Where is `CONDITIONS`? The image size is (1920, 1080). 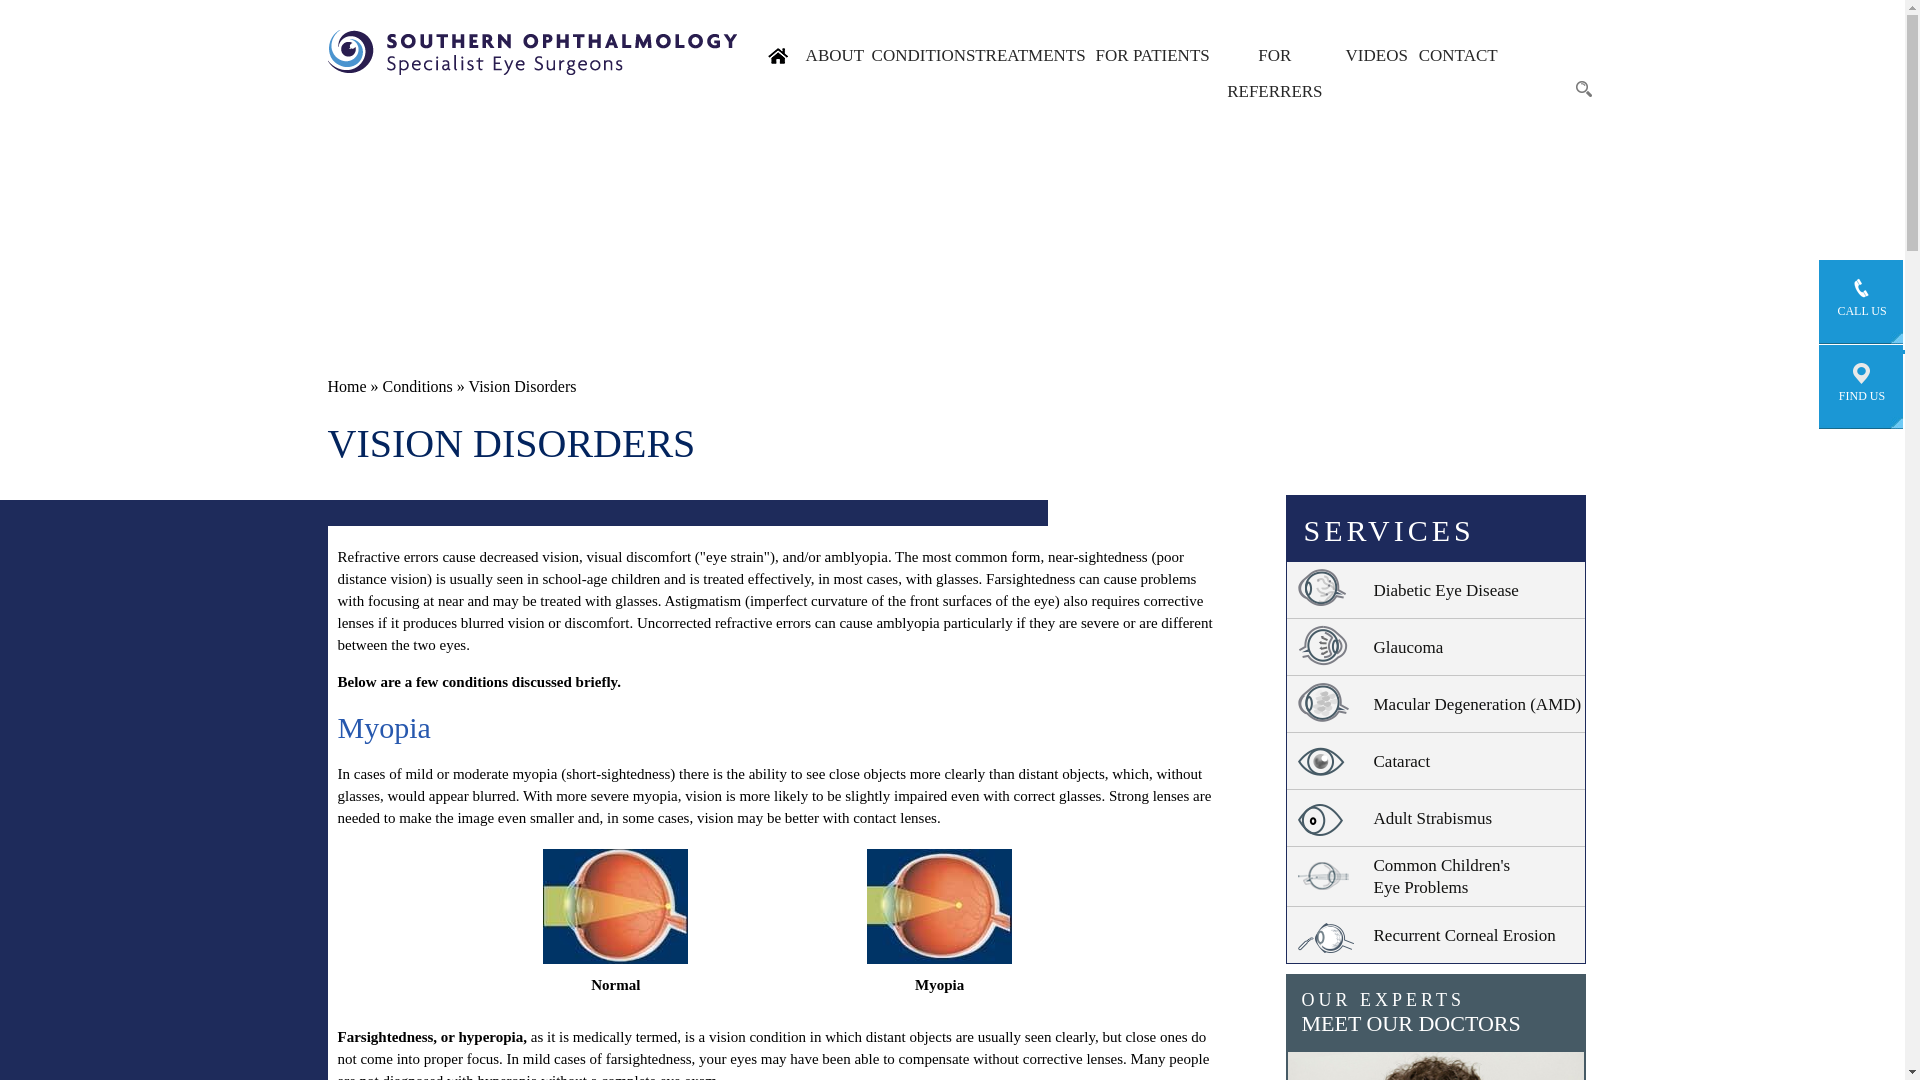
CONDITIONS is located at coordinates (920, 56).